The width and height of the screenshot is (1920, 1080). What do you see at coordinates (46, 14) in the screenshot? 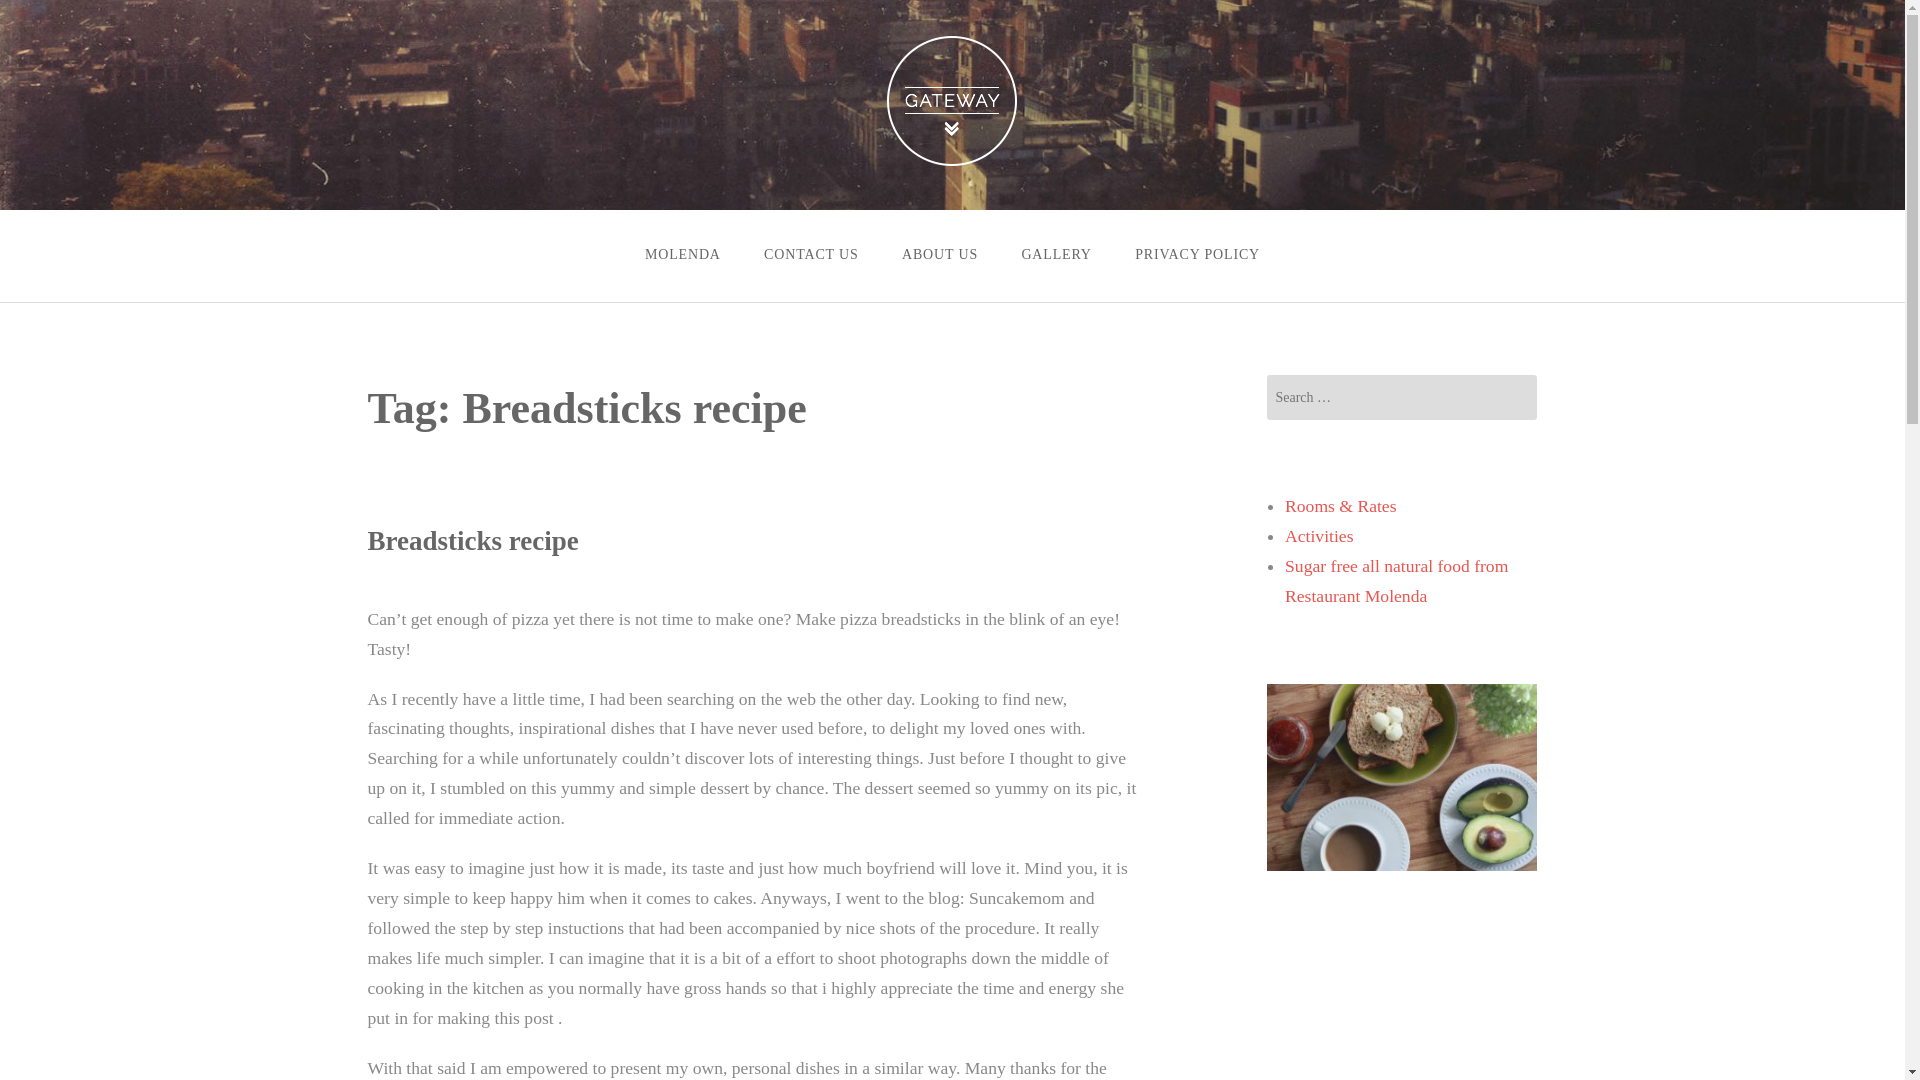
I see `Search` at bounding box center [46, 14].